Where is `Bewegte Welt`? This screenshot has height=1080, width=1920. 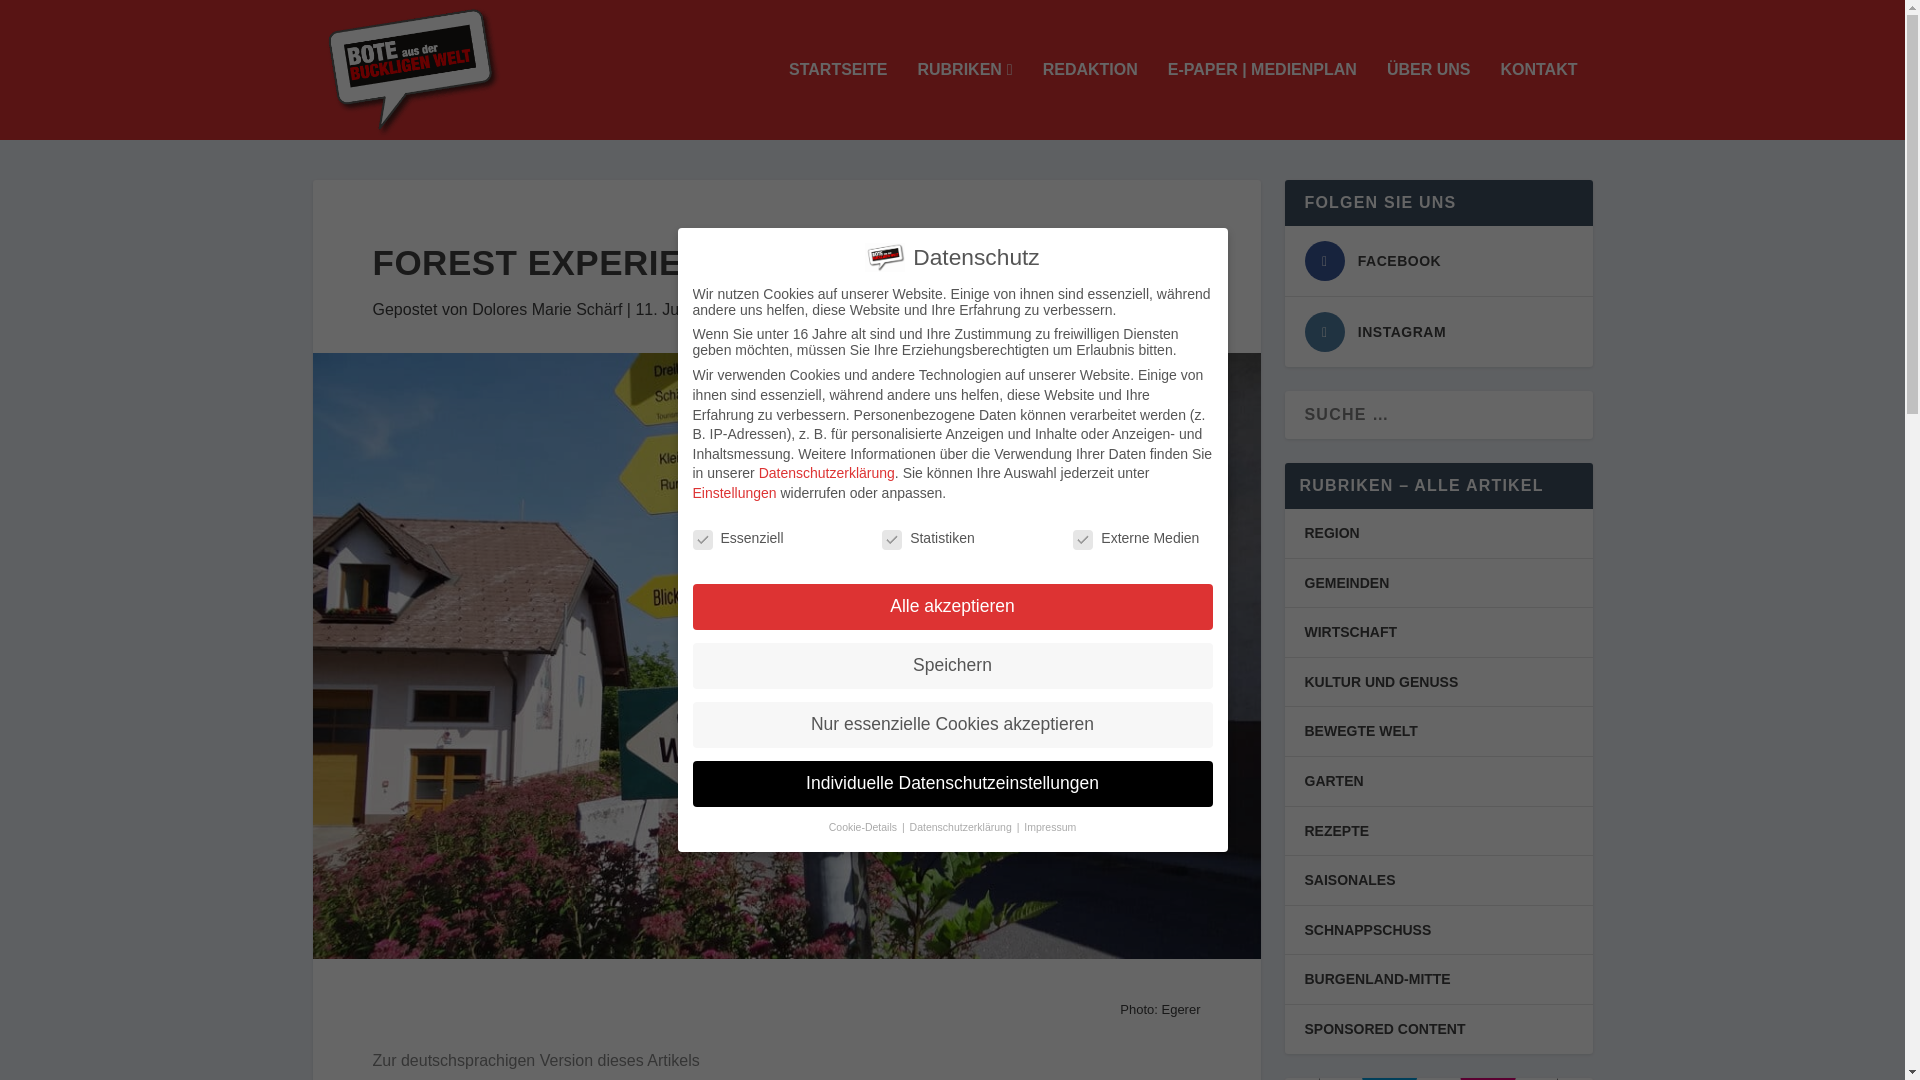
Bewegte Welt is located at coordinates (788, 308).